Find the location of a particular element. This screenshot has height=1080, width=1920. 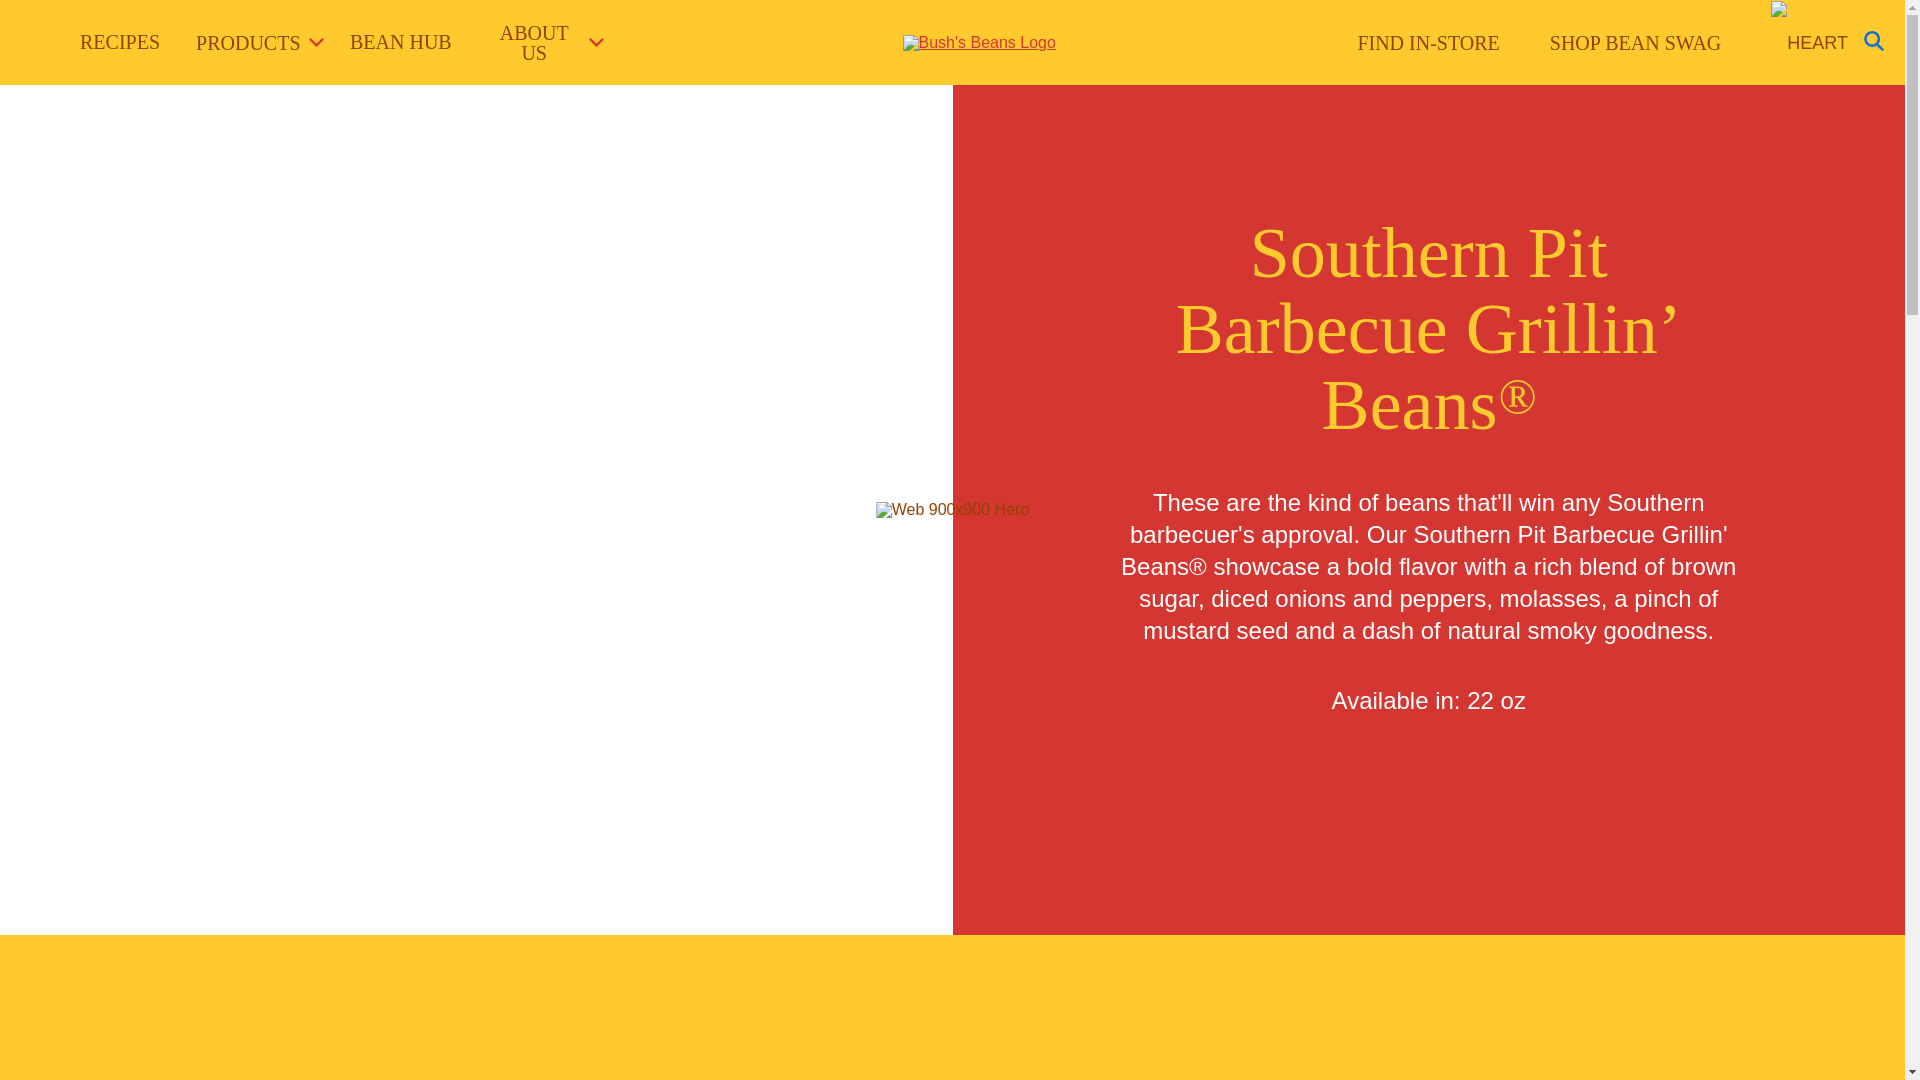

My Favorites is located at coordinates (1808, 44).